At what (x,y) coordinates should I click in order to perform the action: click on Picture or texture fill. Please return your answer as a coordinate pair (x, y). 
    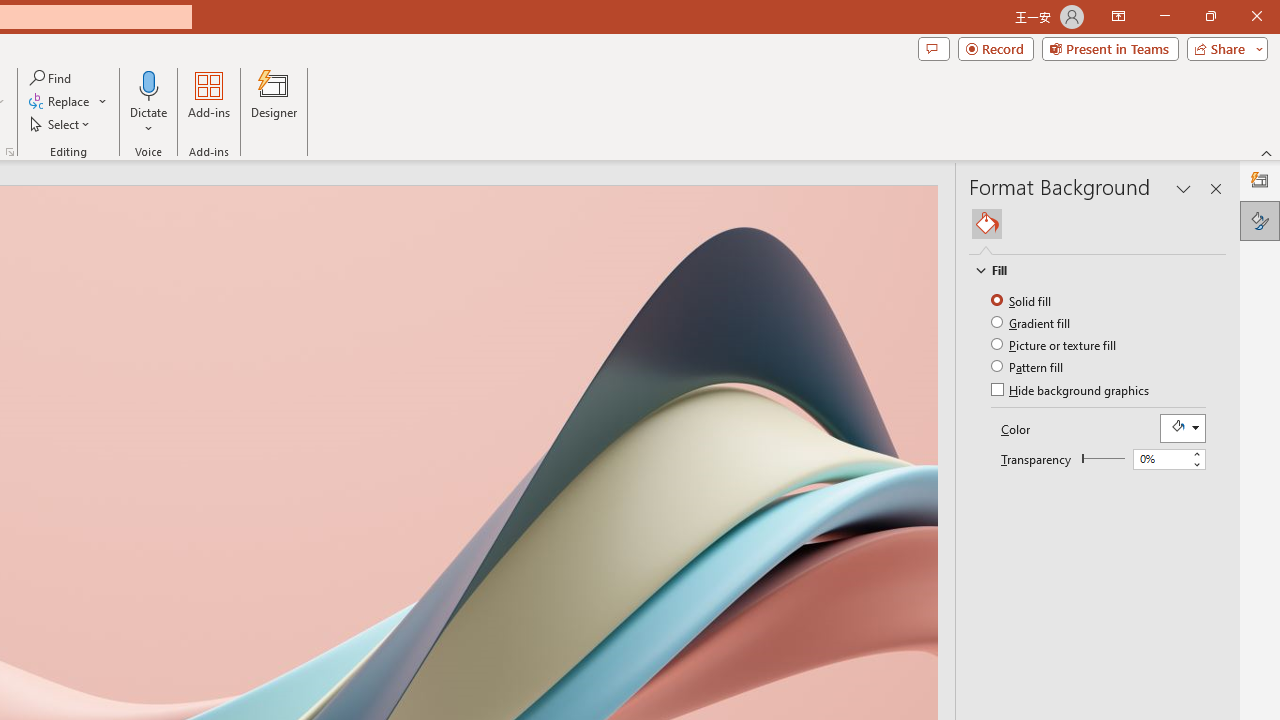
    Looking at the image, I should click on (1055, 344).